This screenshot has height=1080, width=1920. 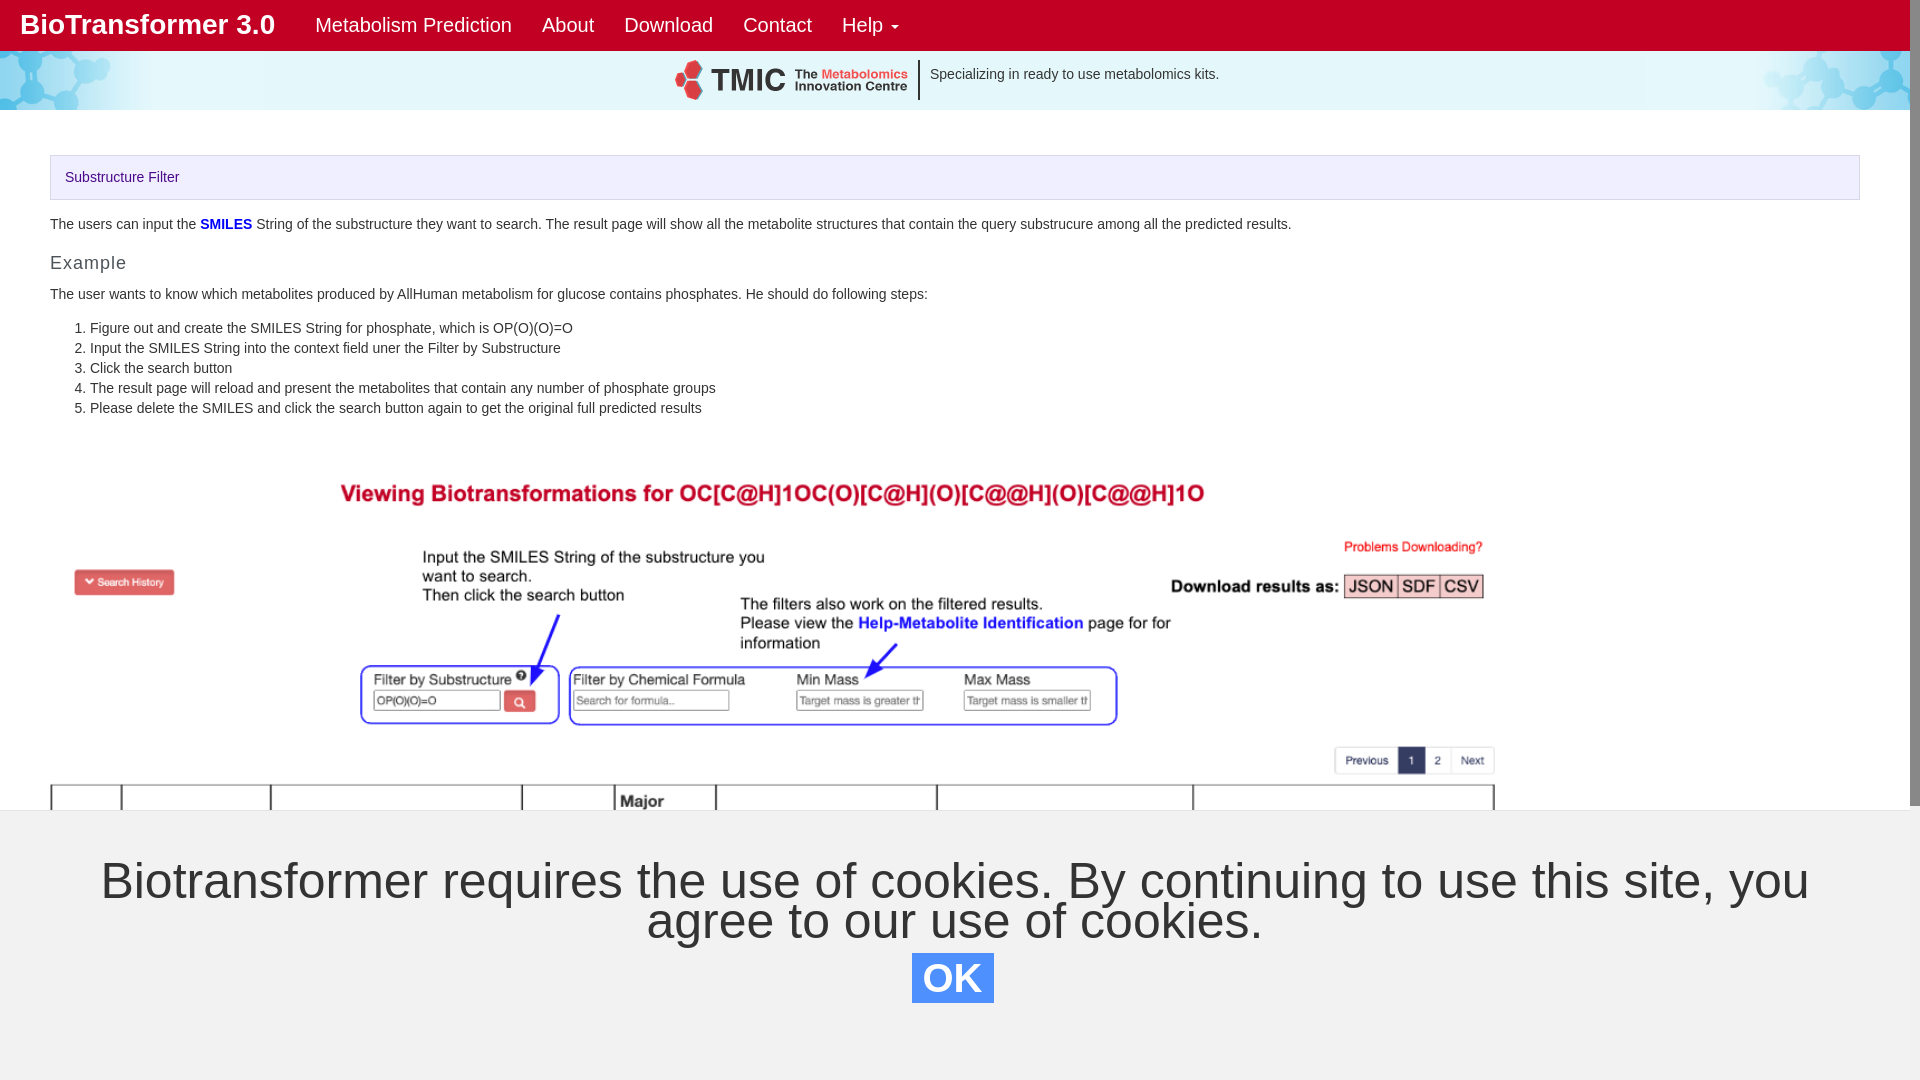 What do you see at coordinates (414, 25) in the screenshot?
I see `Metabolism Prediction` at bounding box center [414, 25].